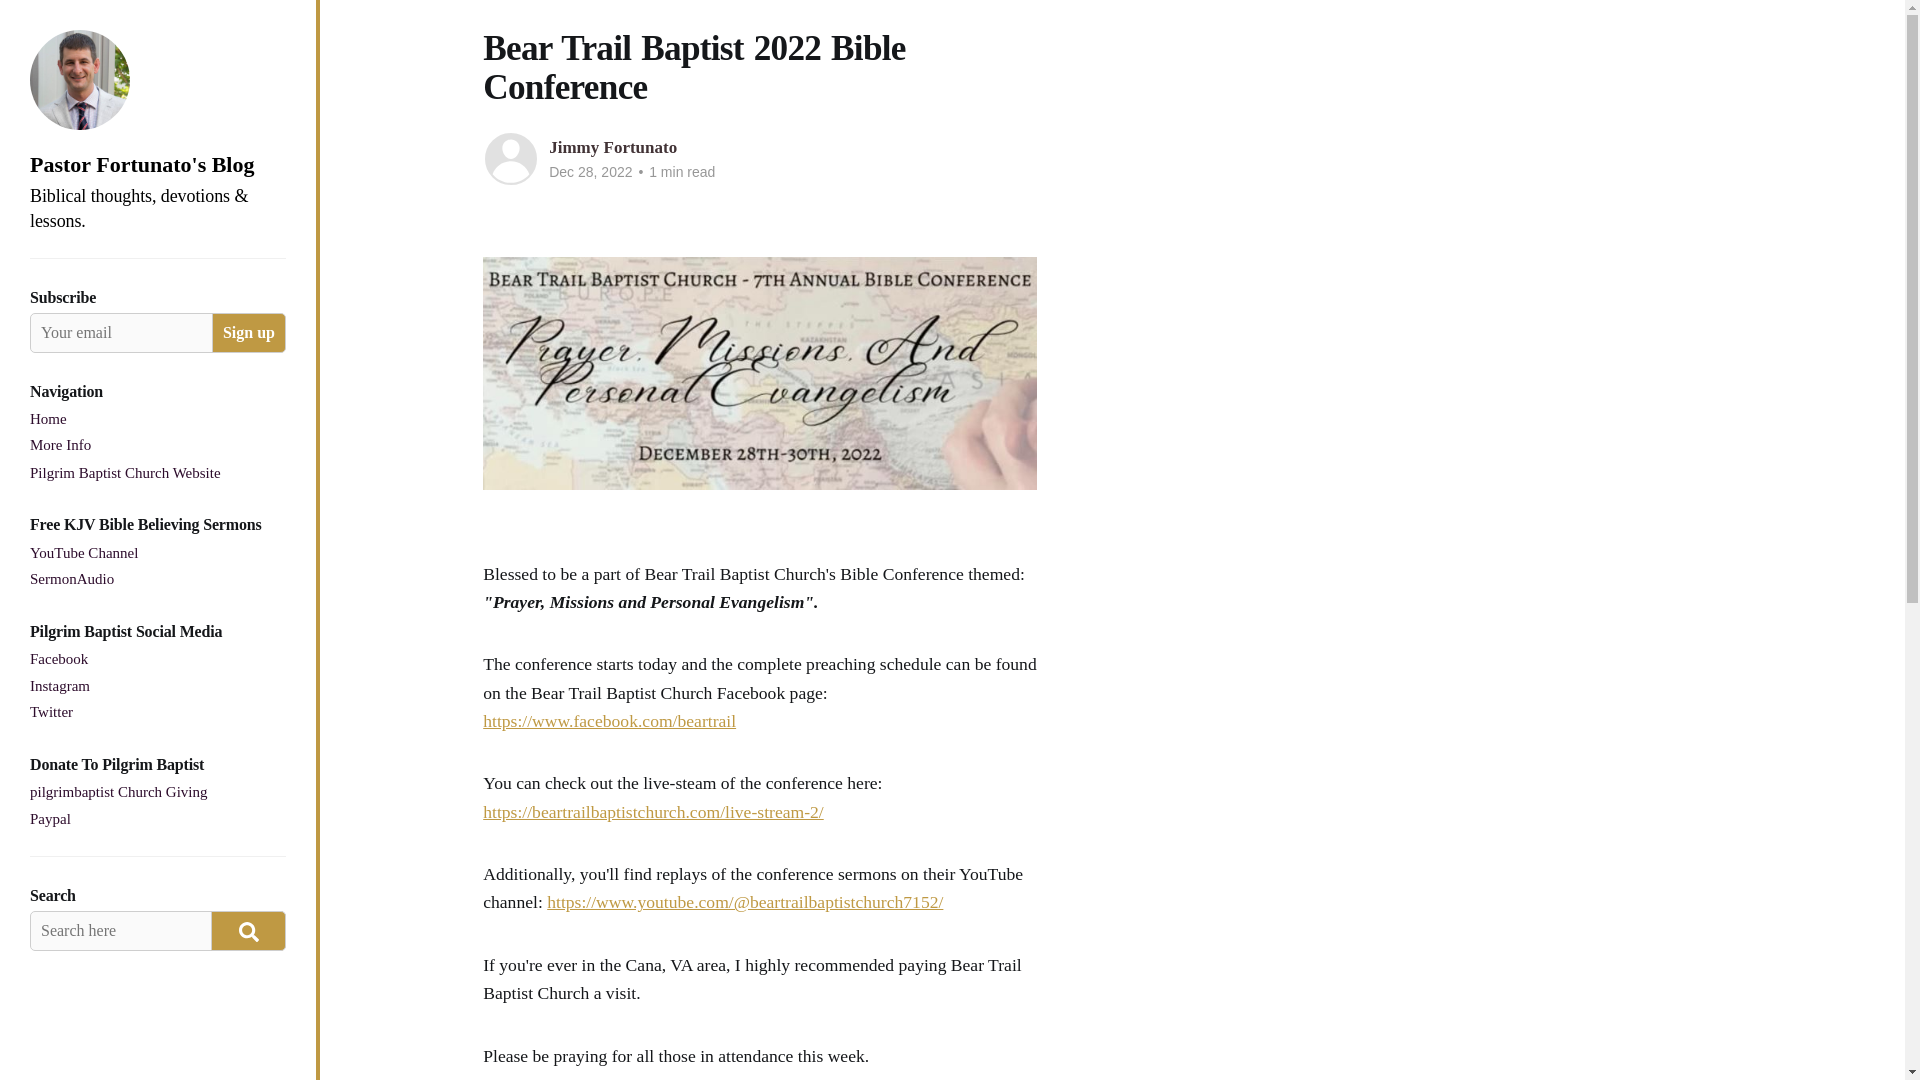  I want to click on YouTube Channel, so click(84, 554).